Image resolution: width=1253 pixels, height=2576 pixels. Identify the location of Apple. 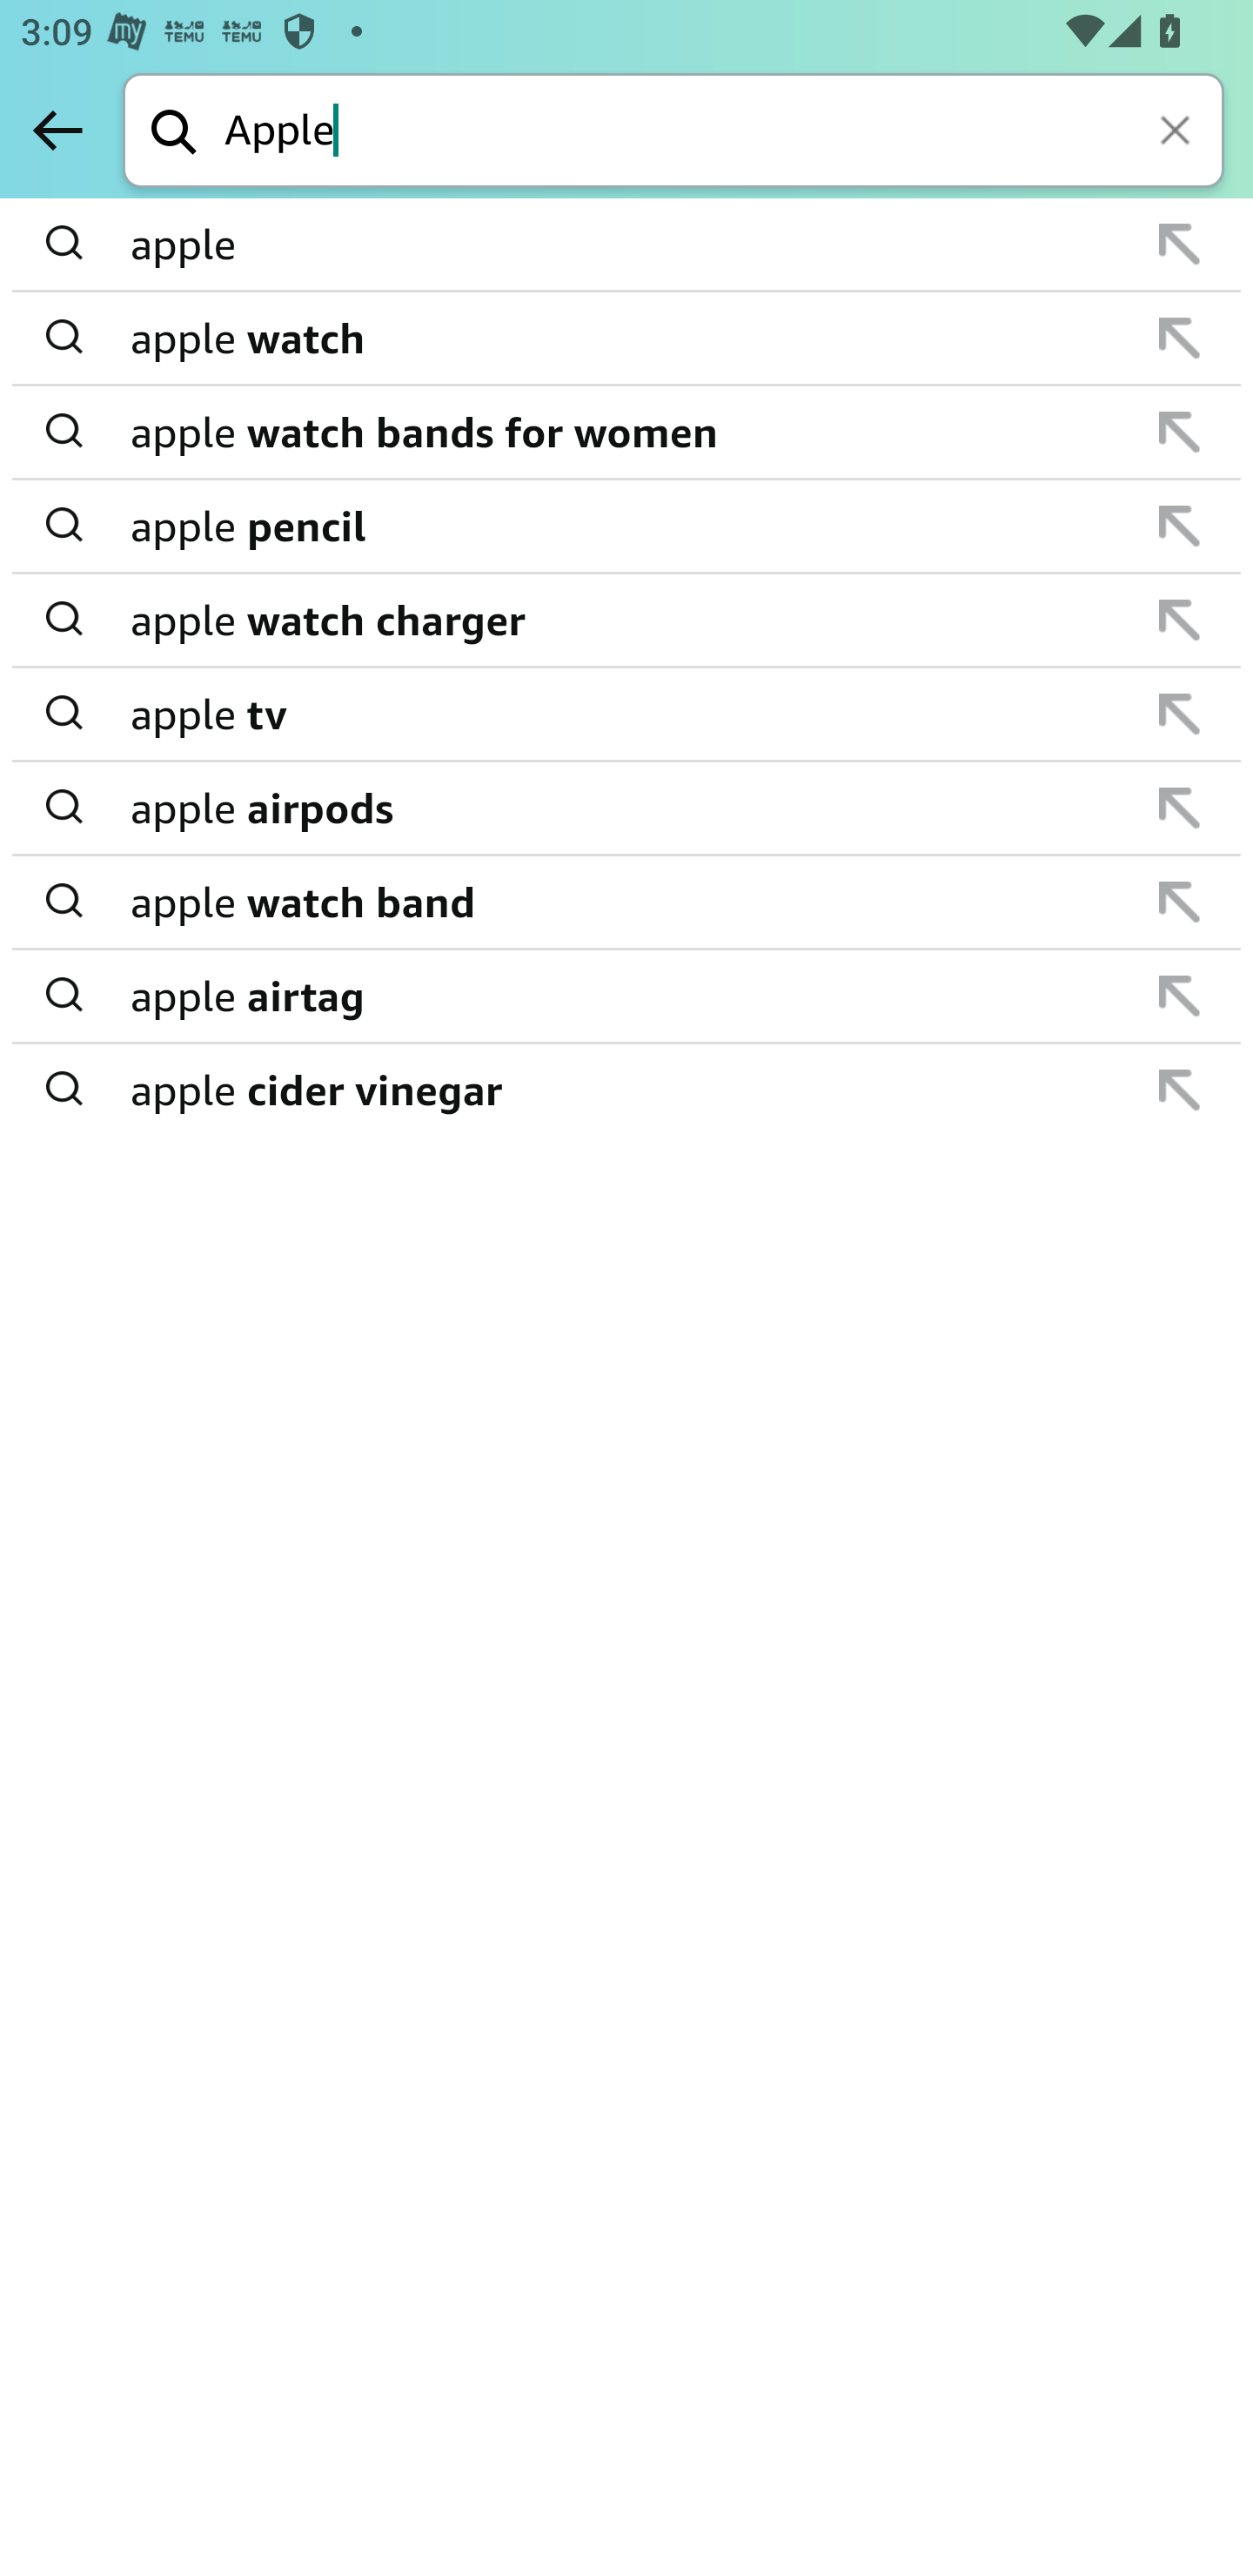
(724, 132).